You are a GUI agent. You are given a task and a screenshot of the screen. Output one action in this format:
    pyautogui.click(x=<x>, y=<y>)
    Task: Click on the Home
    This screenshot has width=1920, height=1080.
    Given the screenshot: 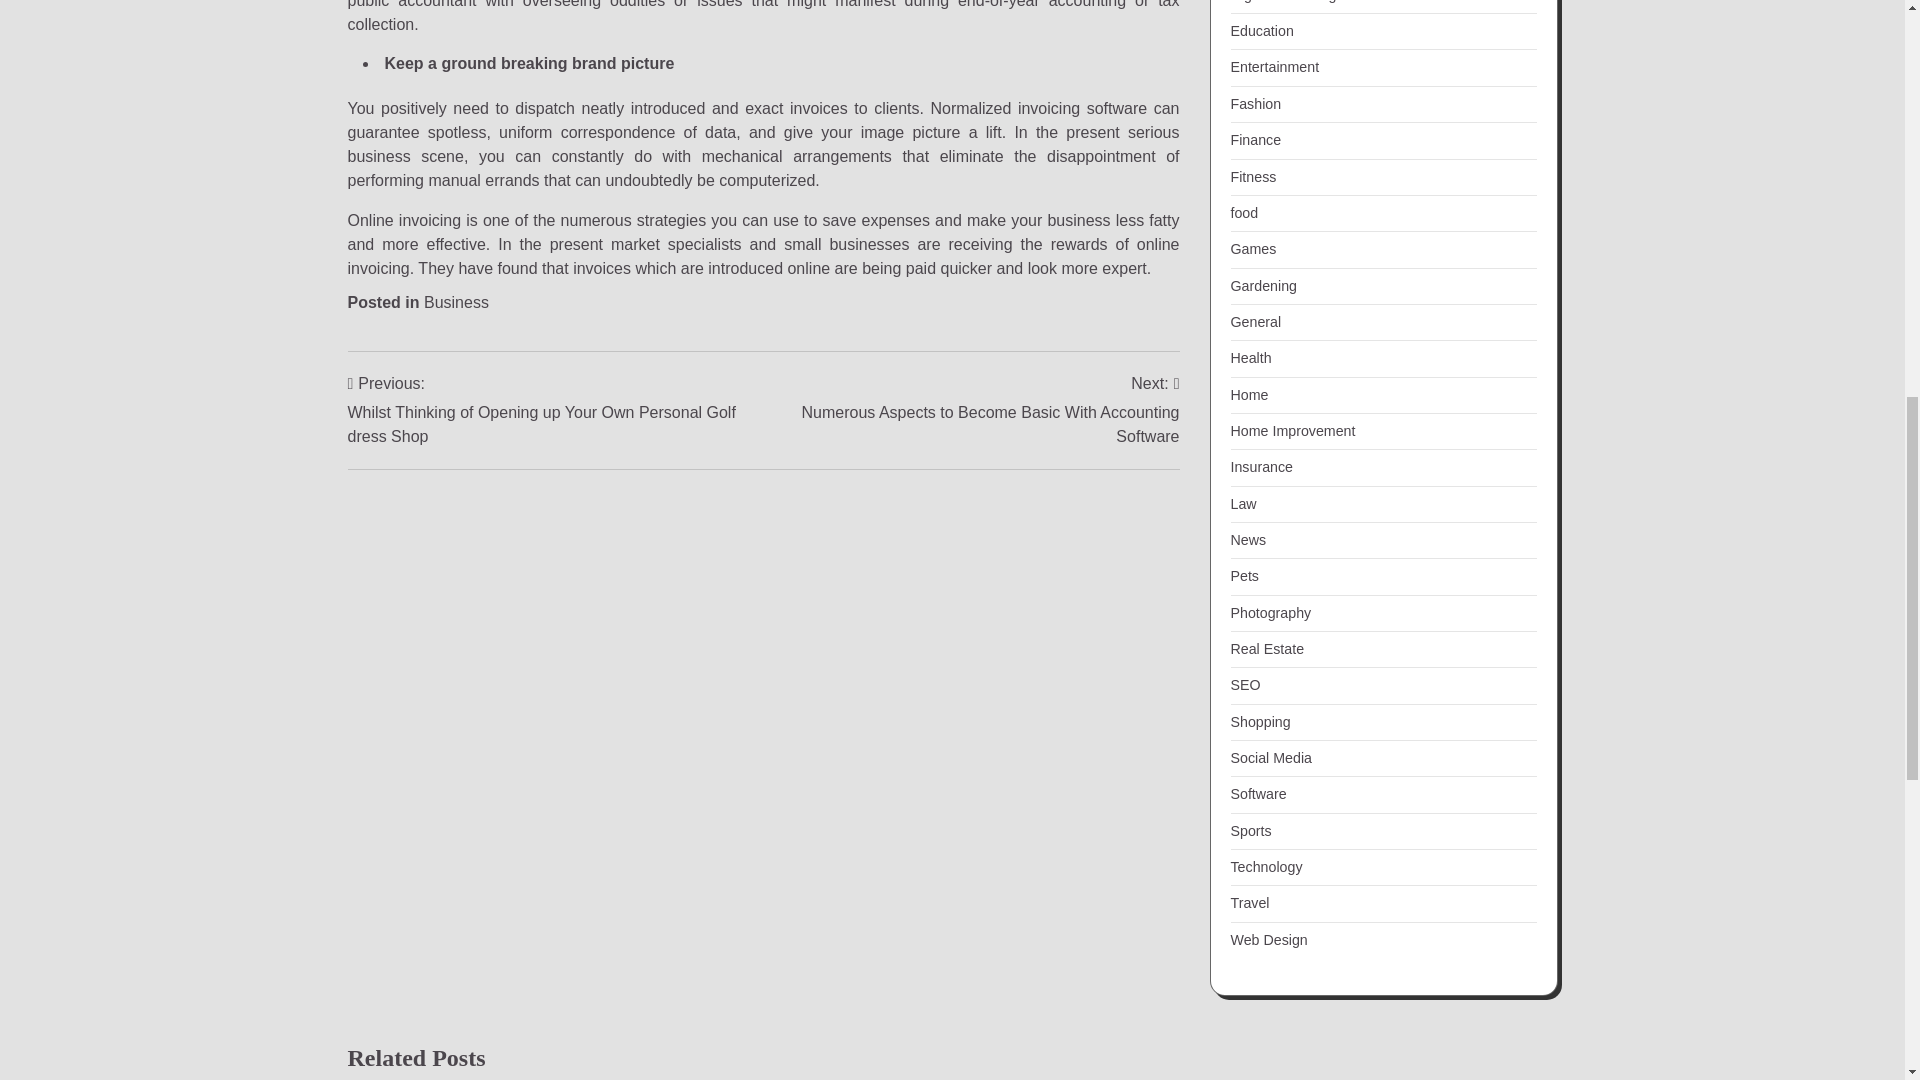 What is the action you would take?
    pyautogui.click(x=1248, y=394)
    